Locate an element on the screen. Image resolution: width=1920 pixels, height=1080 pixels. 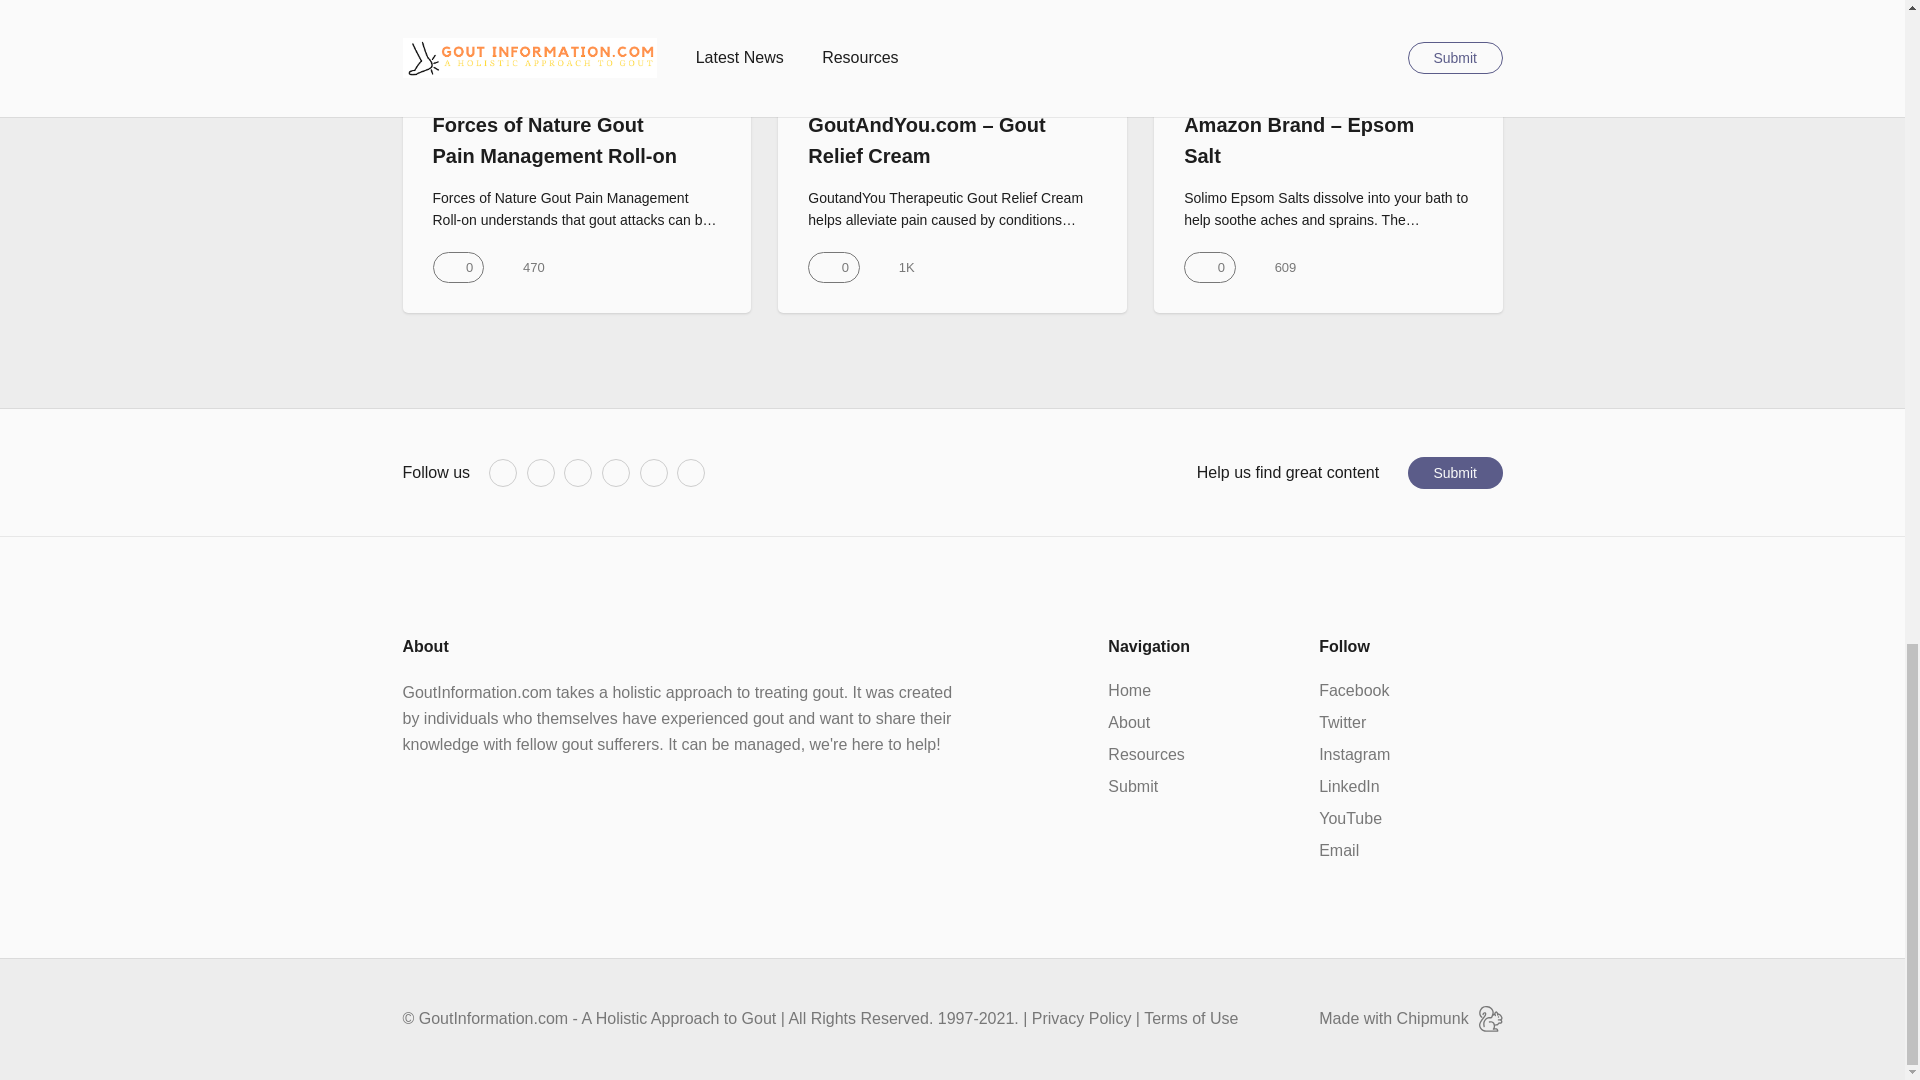
Resources is located at coordinates (1146, 754).